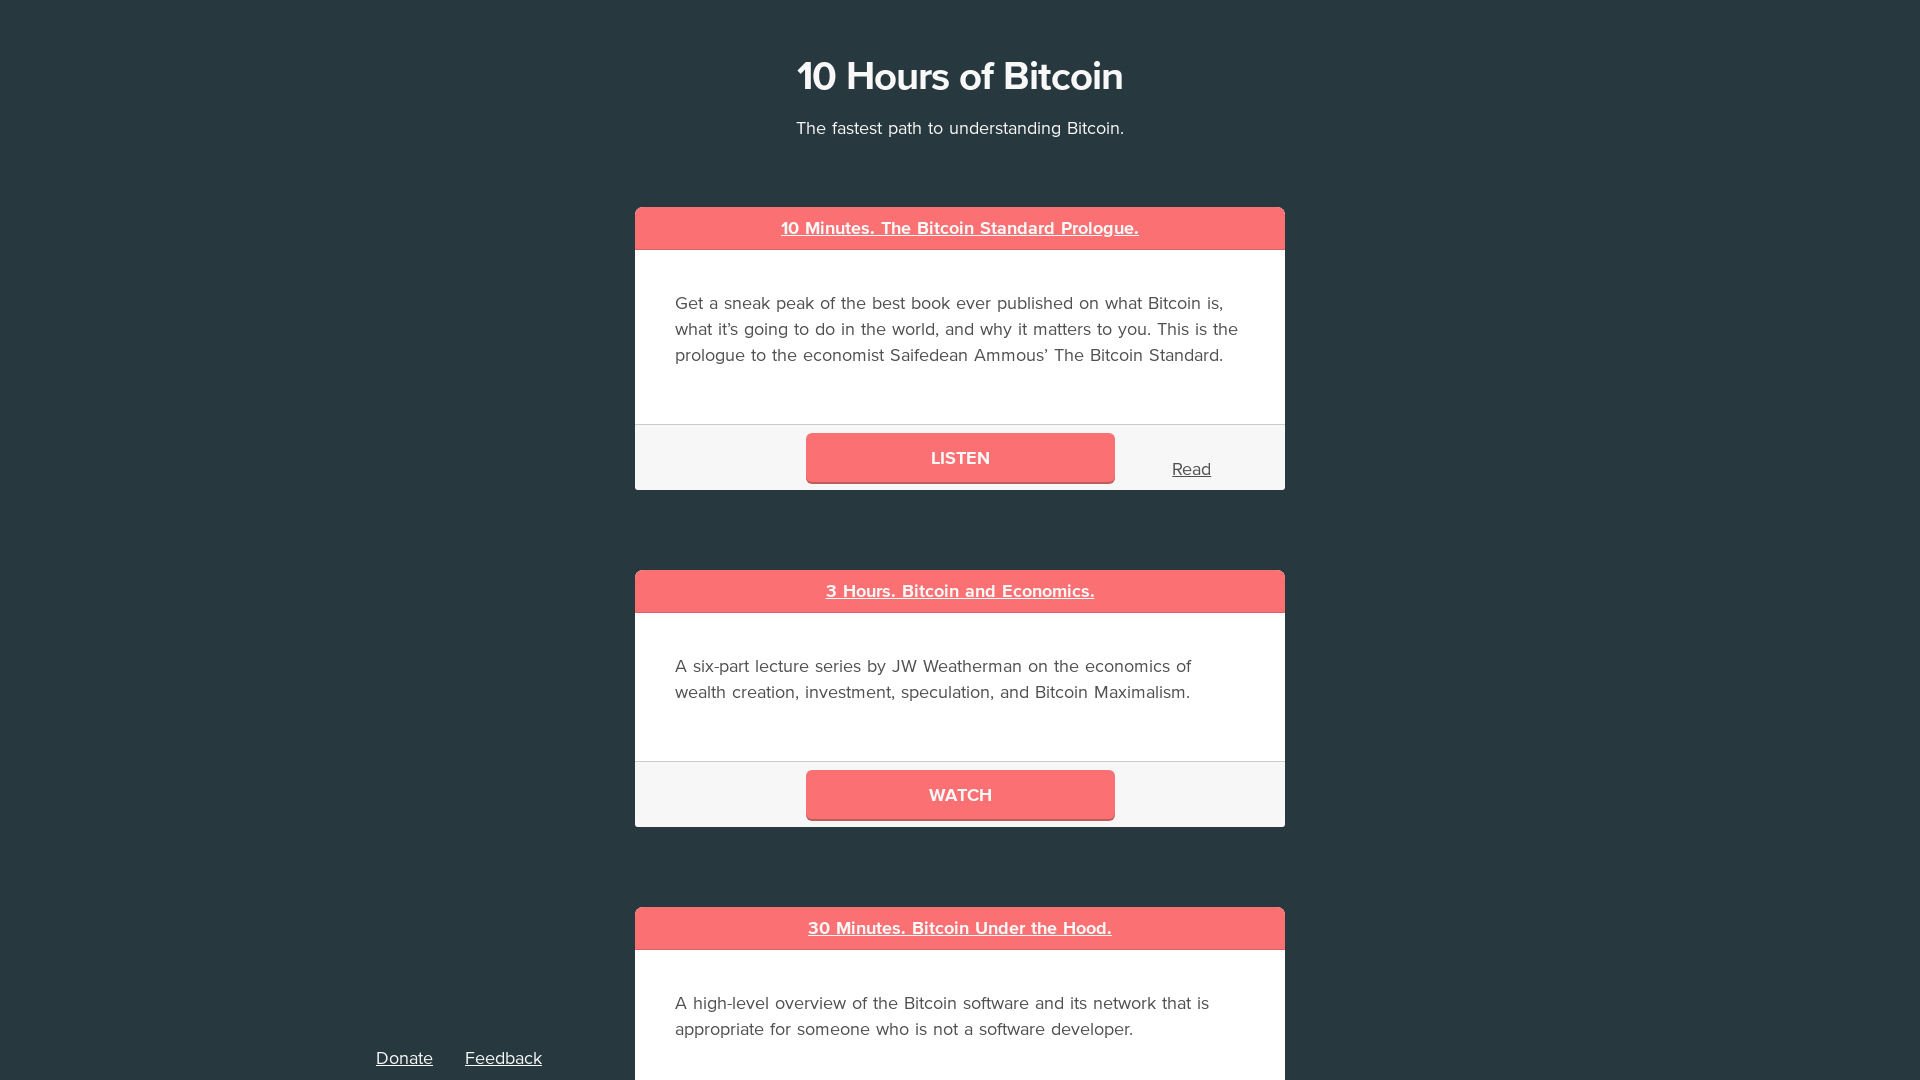 The width and height of the screenshot is (1920, 1080). I want to click on 3 Hours. Bitcoin and Economics., so click(960, 591).